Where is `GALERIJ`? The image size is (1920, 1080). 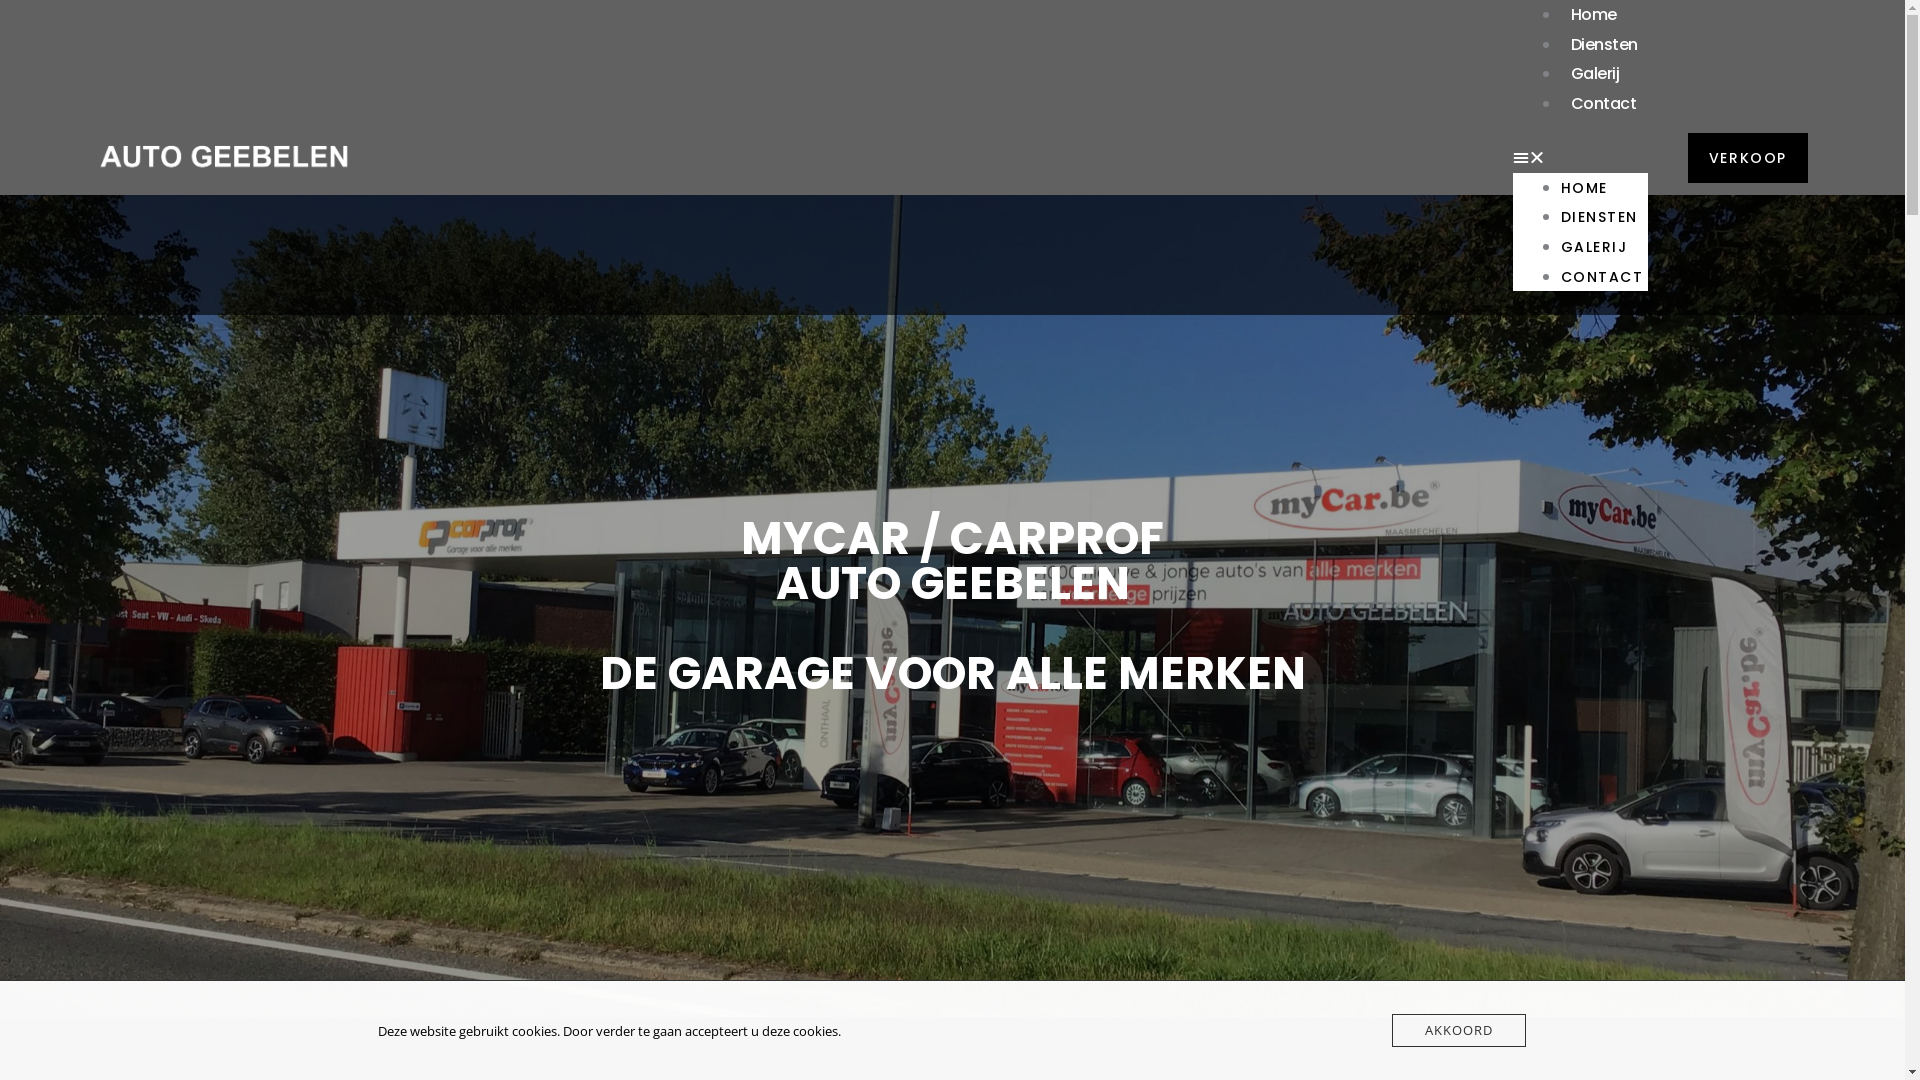 GALERIJ is located at coordinates (1594, 247).